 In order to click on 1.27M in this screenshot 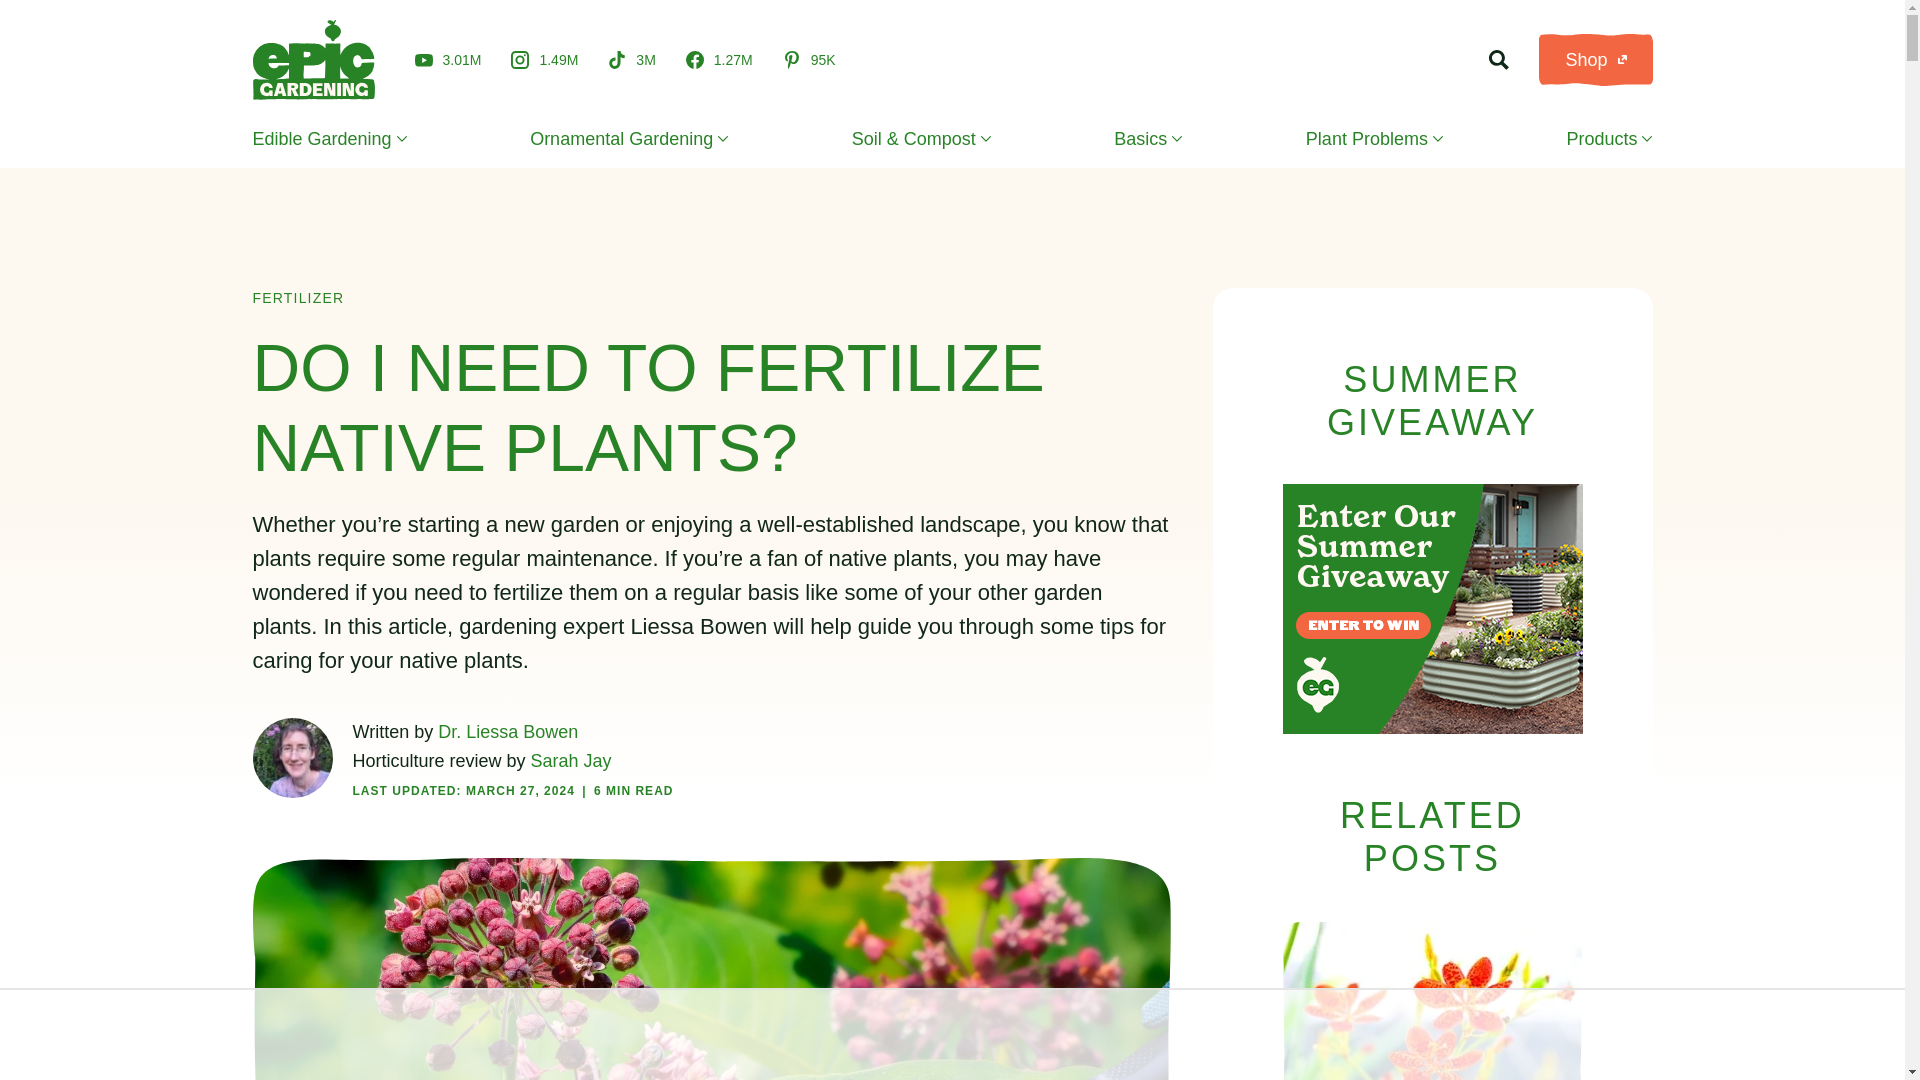, I will do `click(718, 60)`.